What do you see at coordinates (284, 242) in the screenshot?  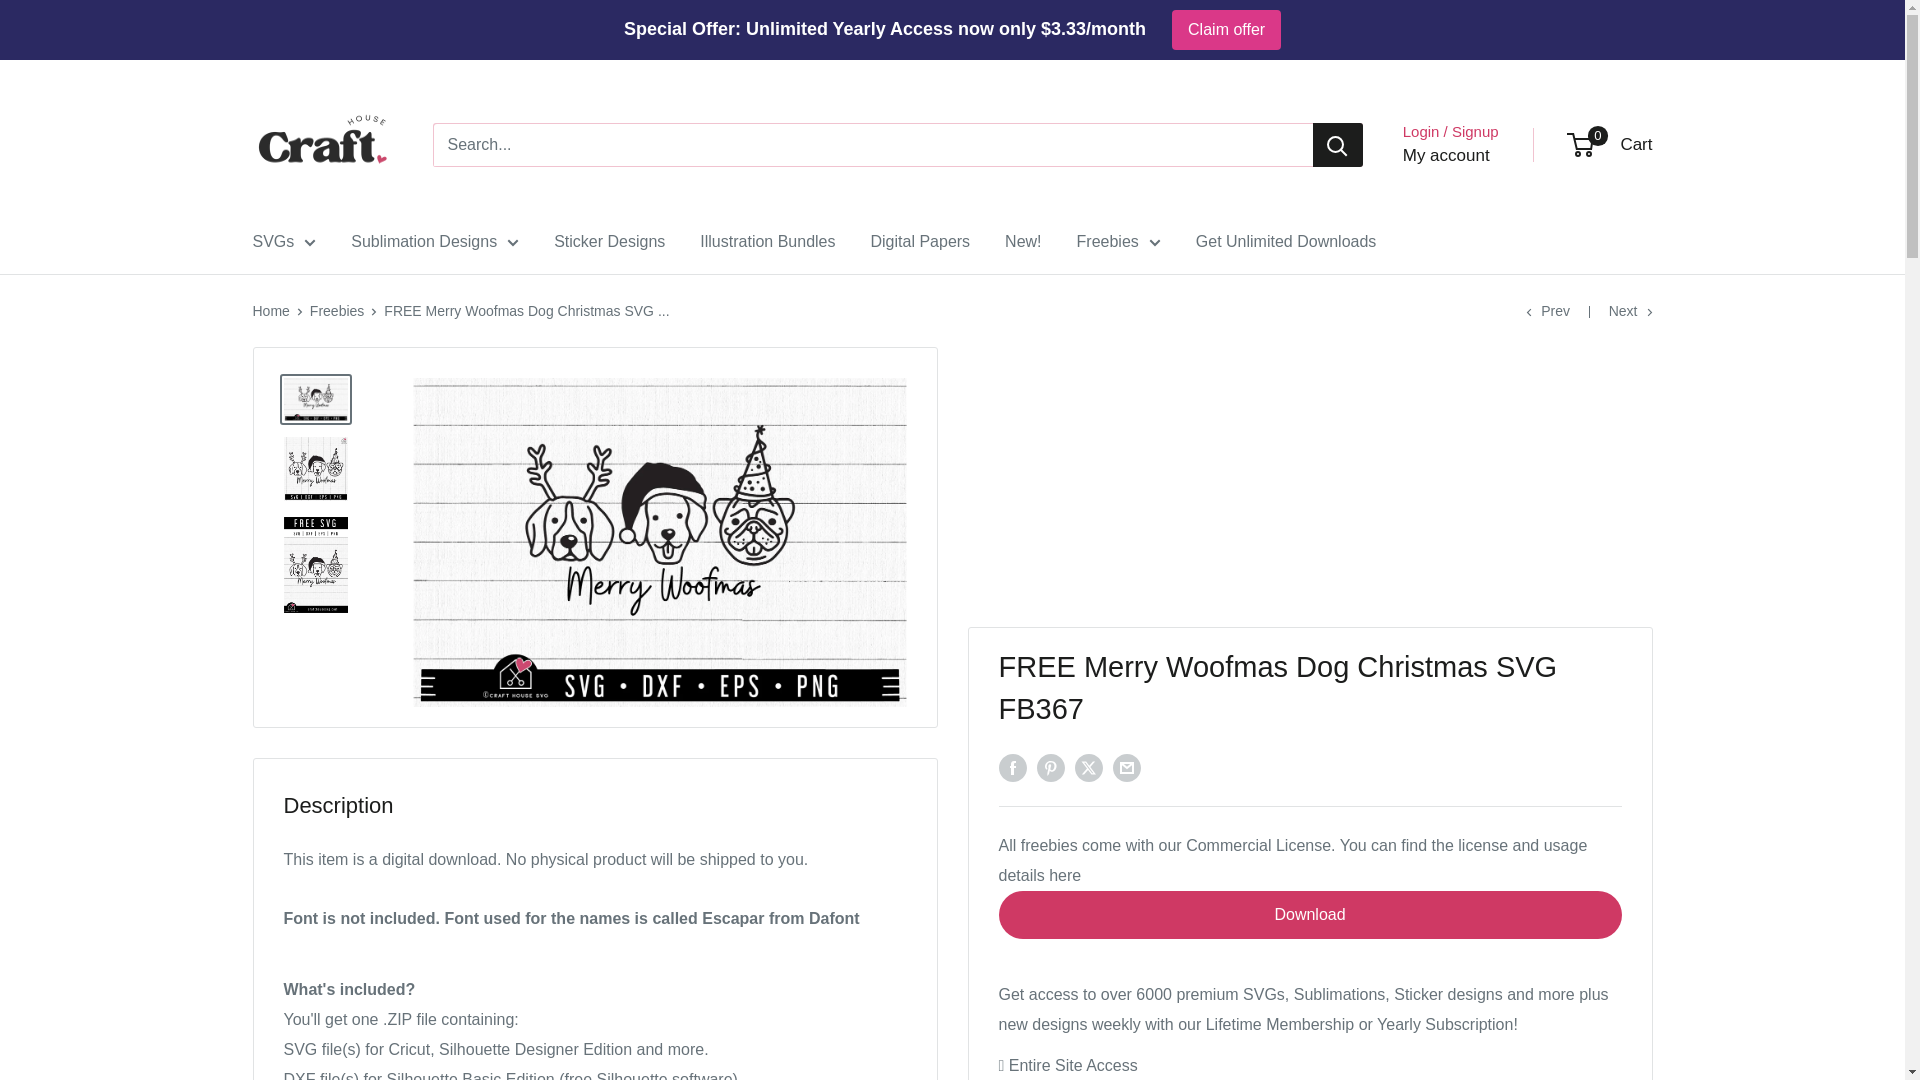 I see `SVGs` at bounding box center [284, 242].